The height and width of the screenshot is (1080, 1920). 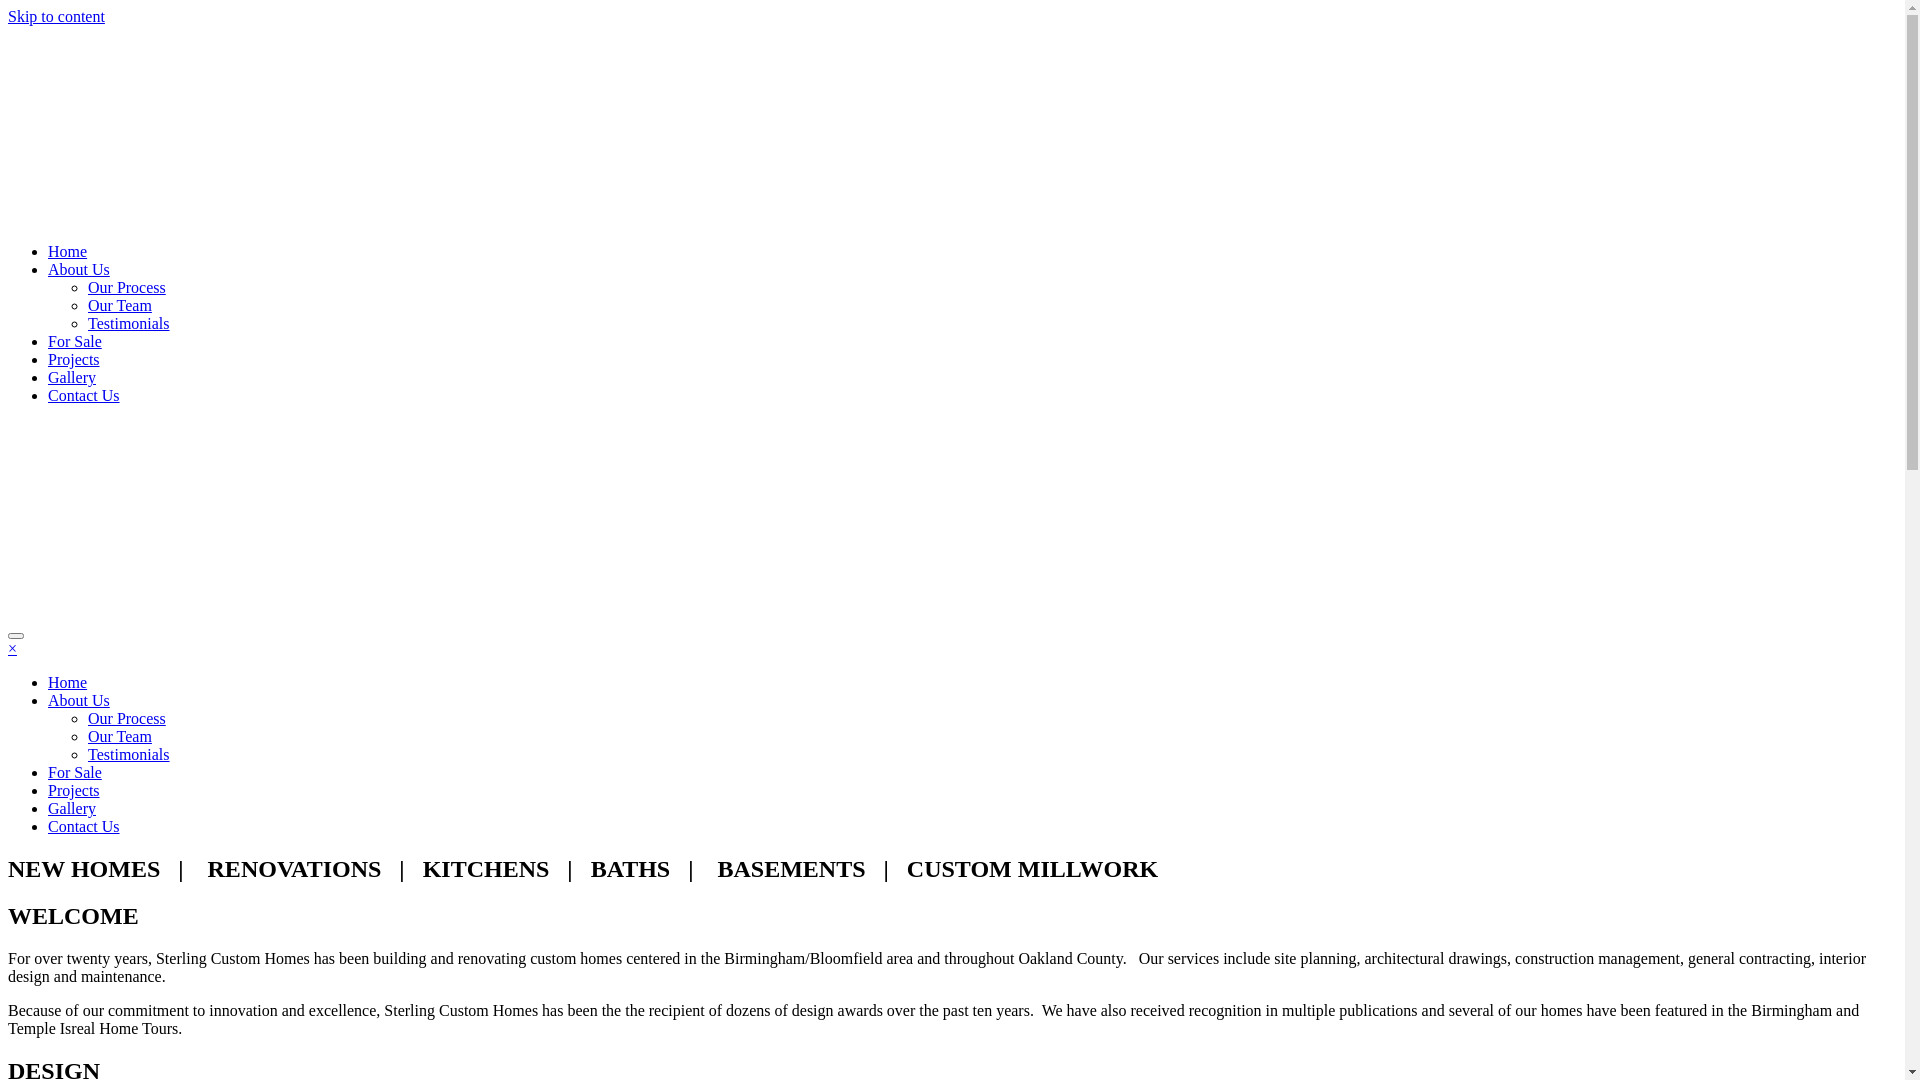 I want to click on For Sale, so click(x=75, y=342).